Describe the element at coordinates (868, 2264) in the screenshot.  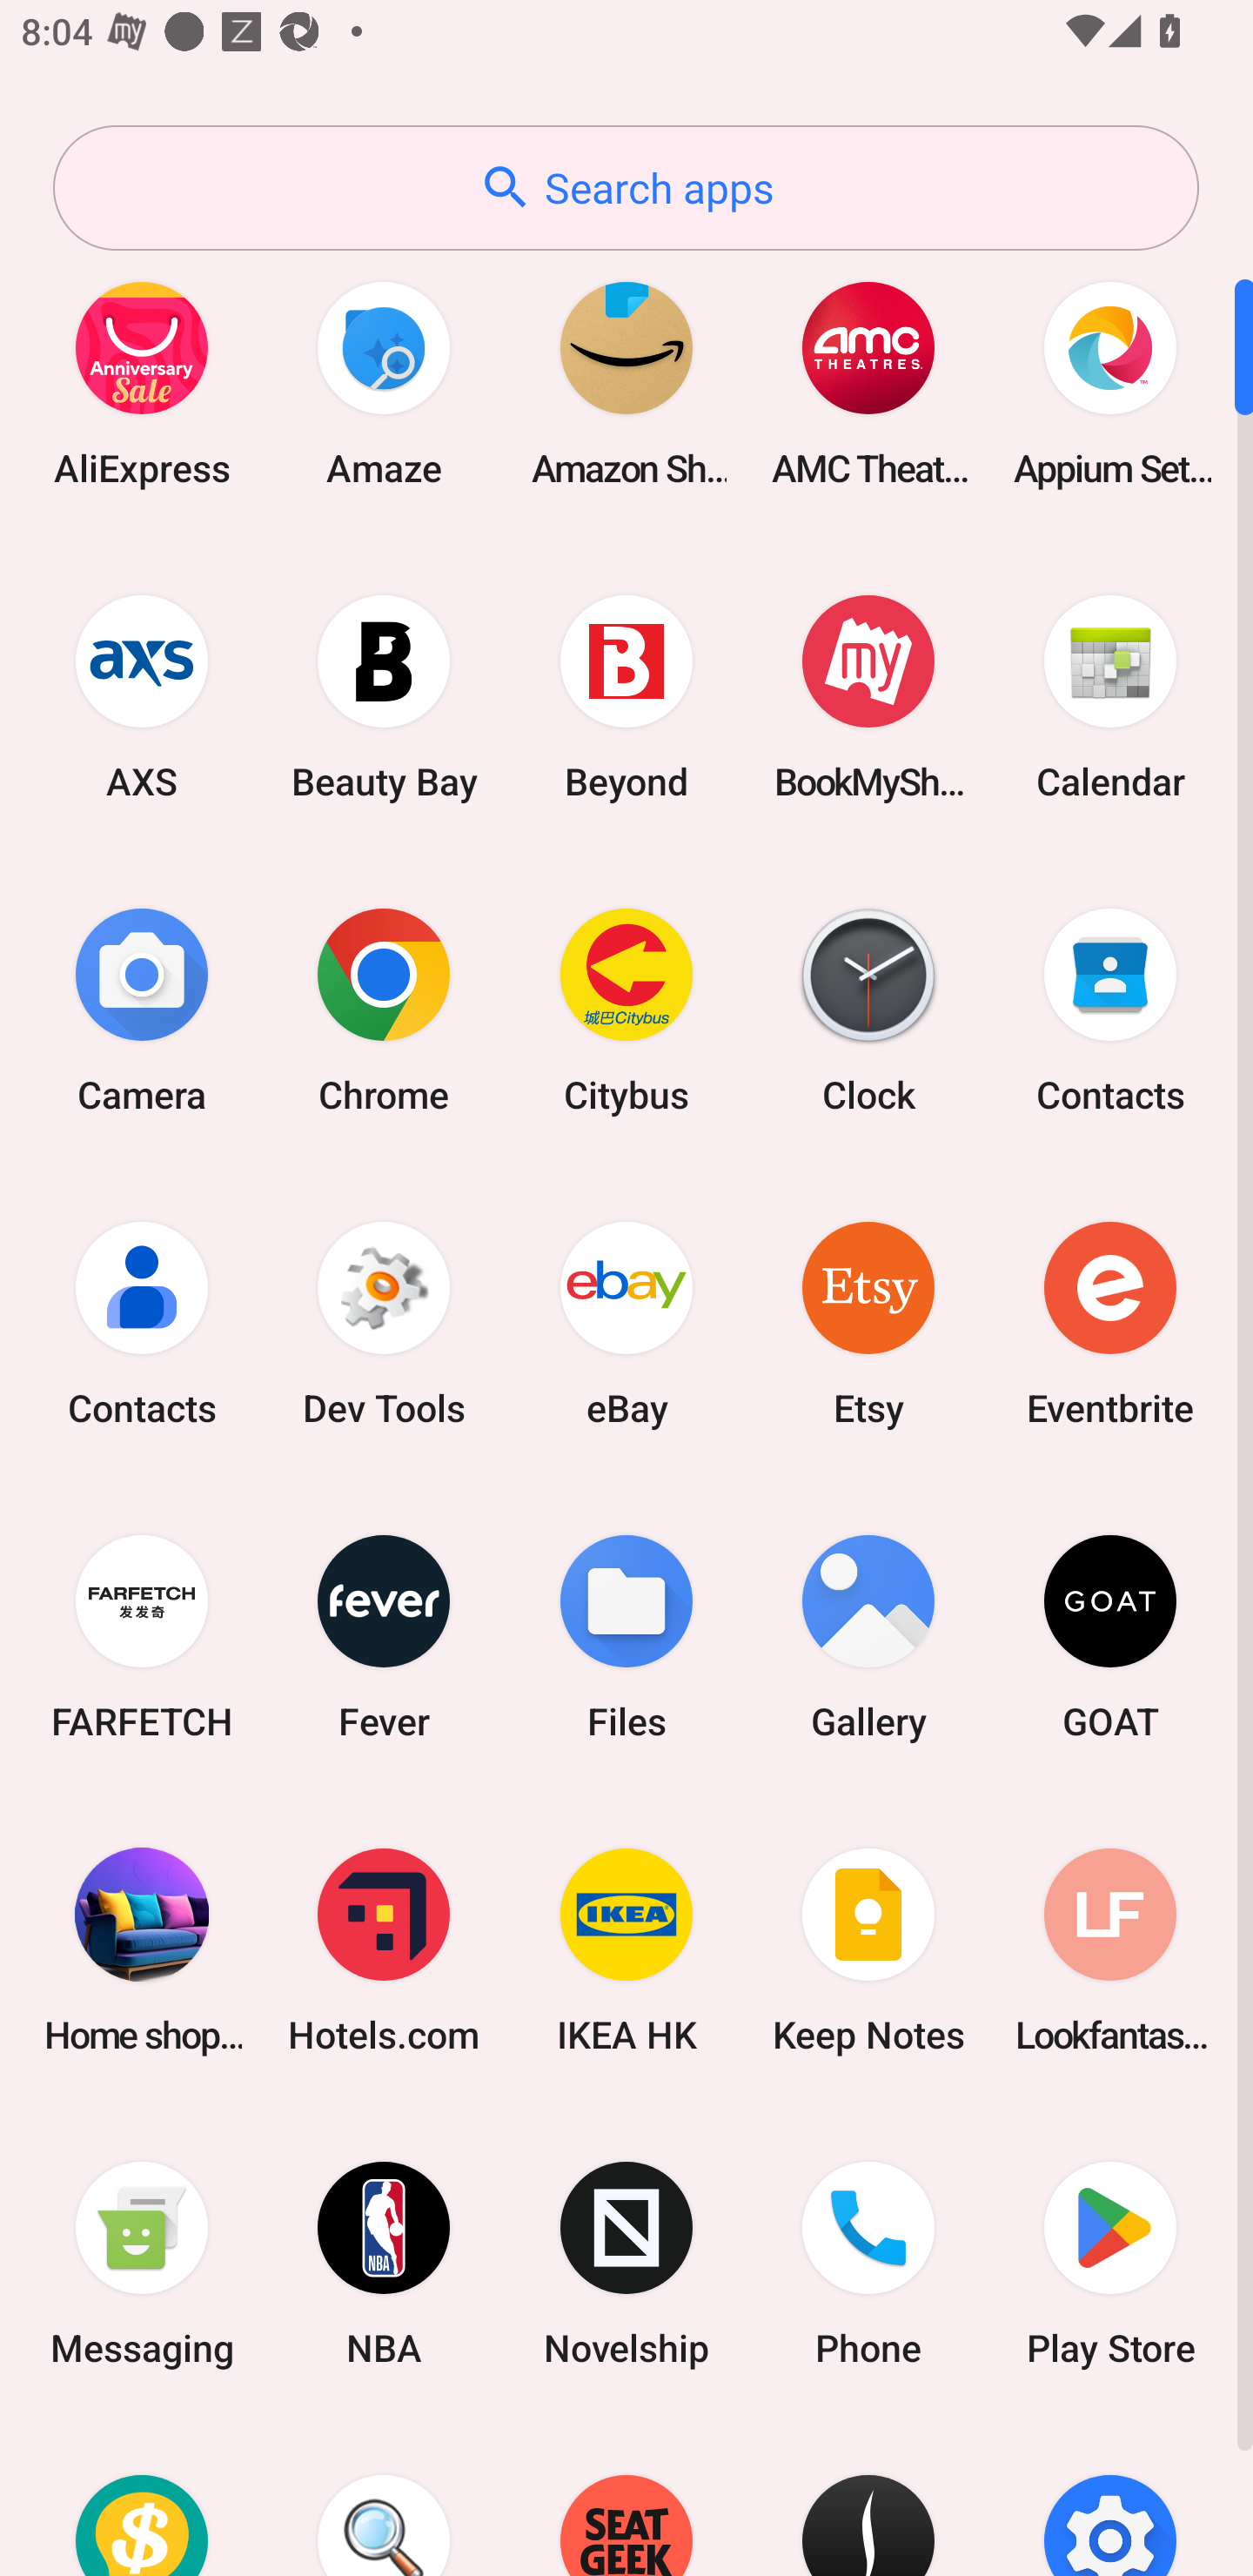
I see `Phone` at that location.